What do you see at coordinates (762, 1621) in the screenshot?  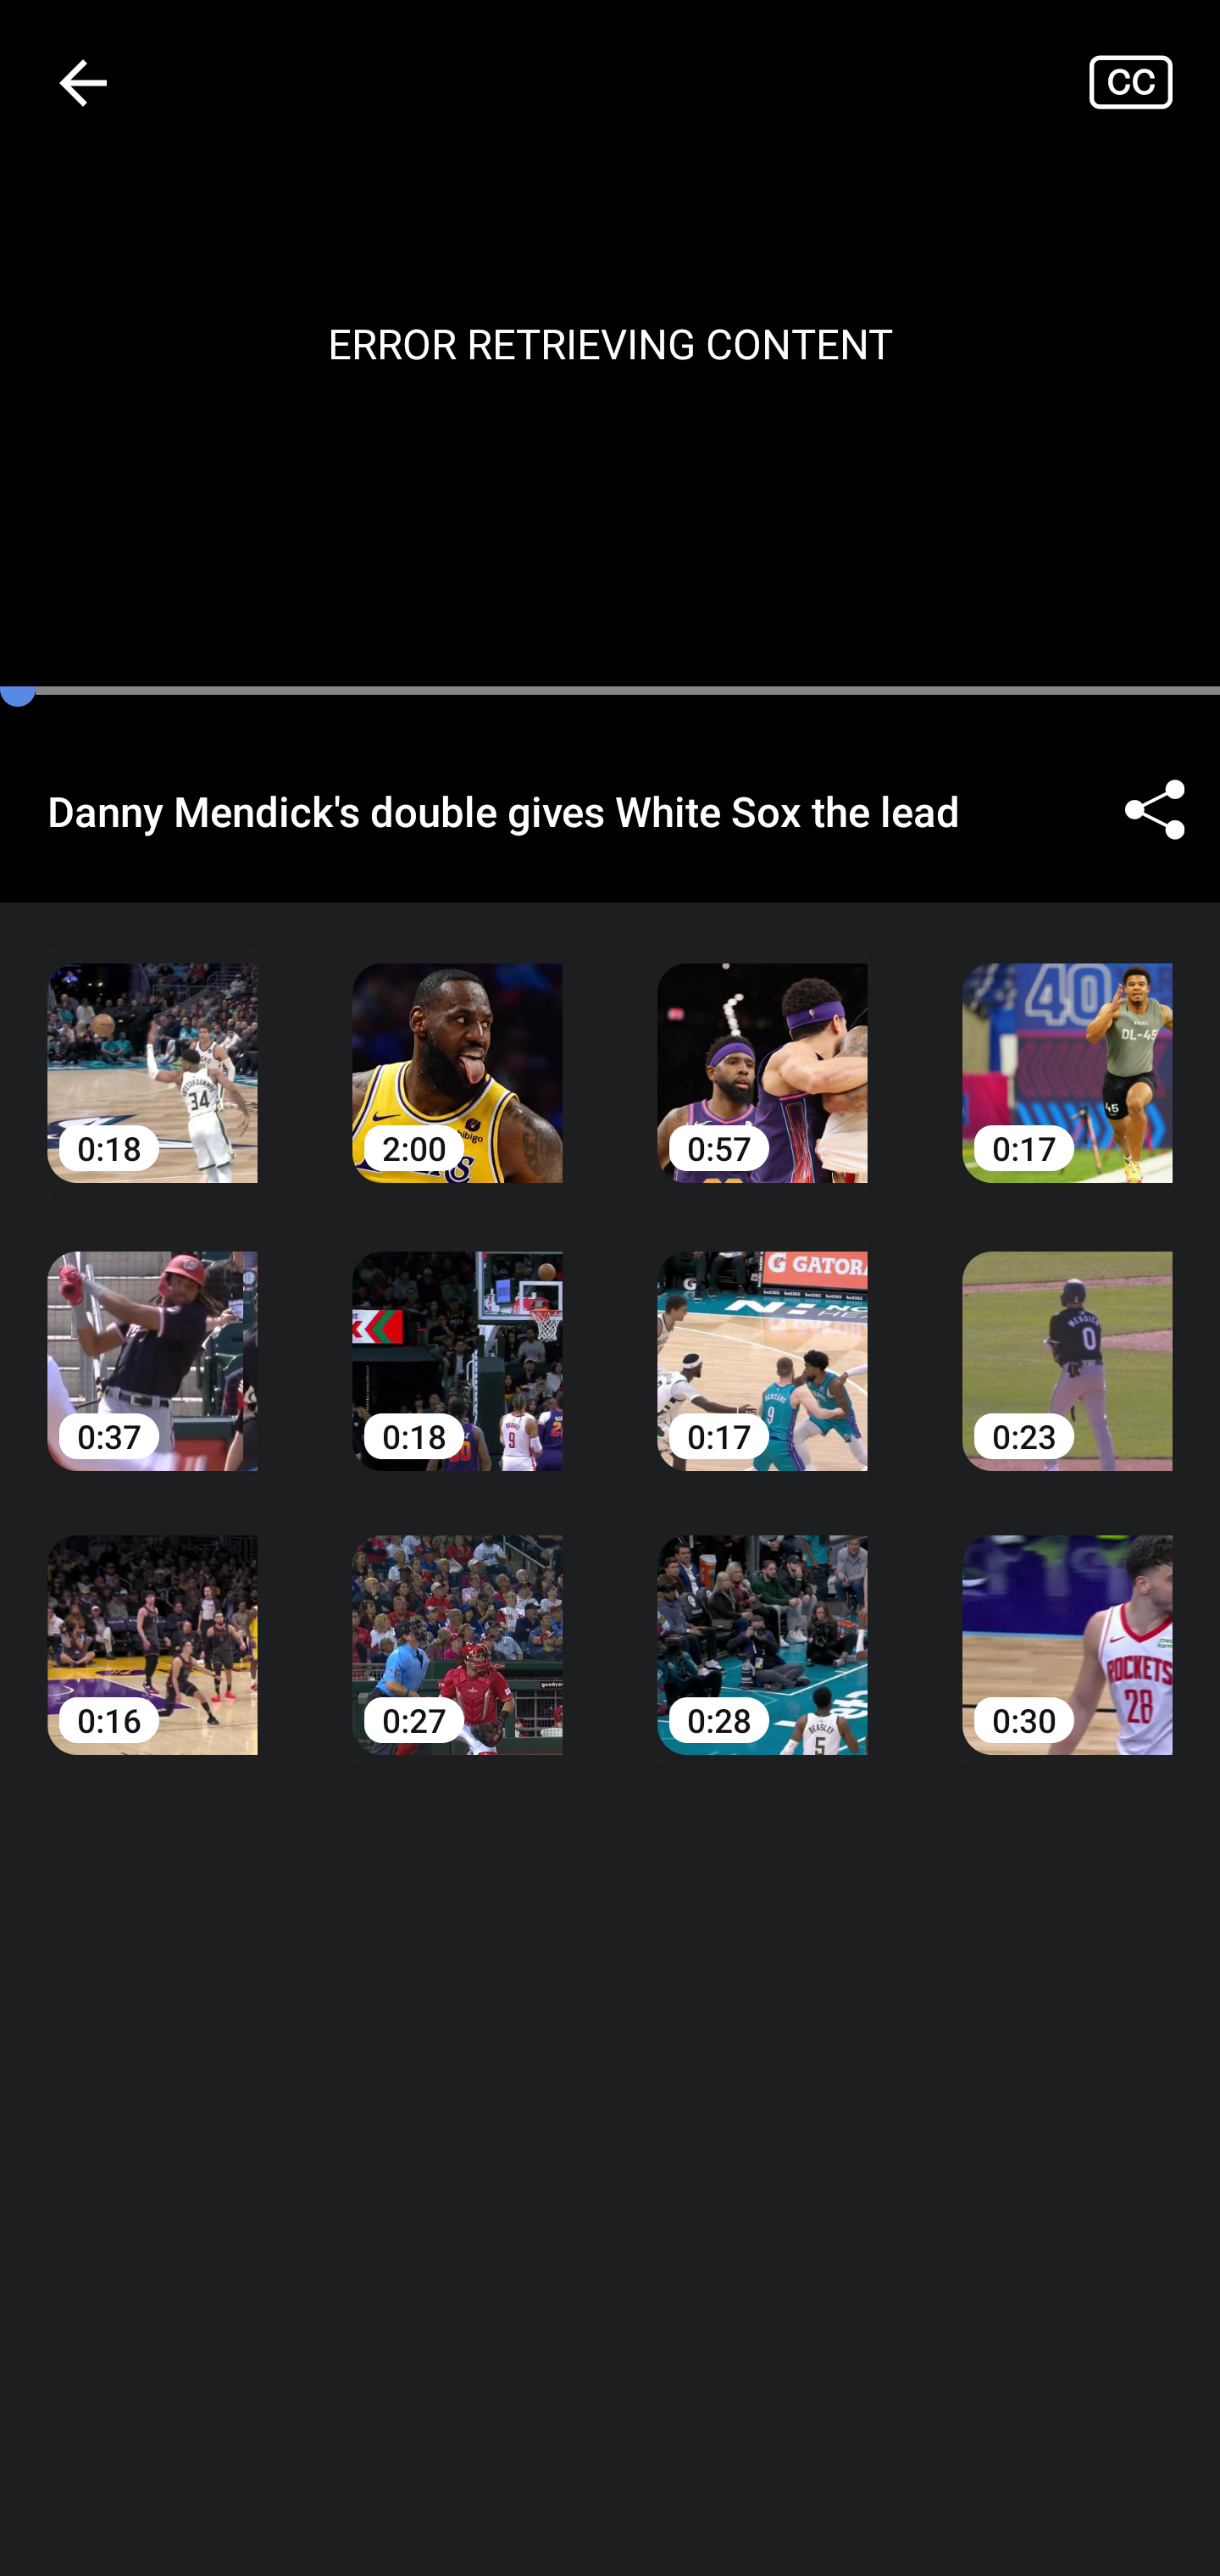 I see `0:28` at bounding box center [762, 1621].